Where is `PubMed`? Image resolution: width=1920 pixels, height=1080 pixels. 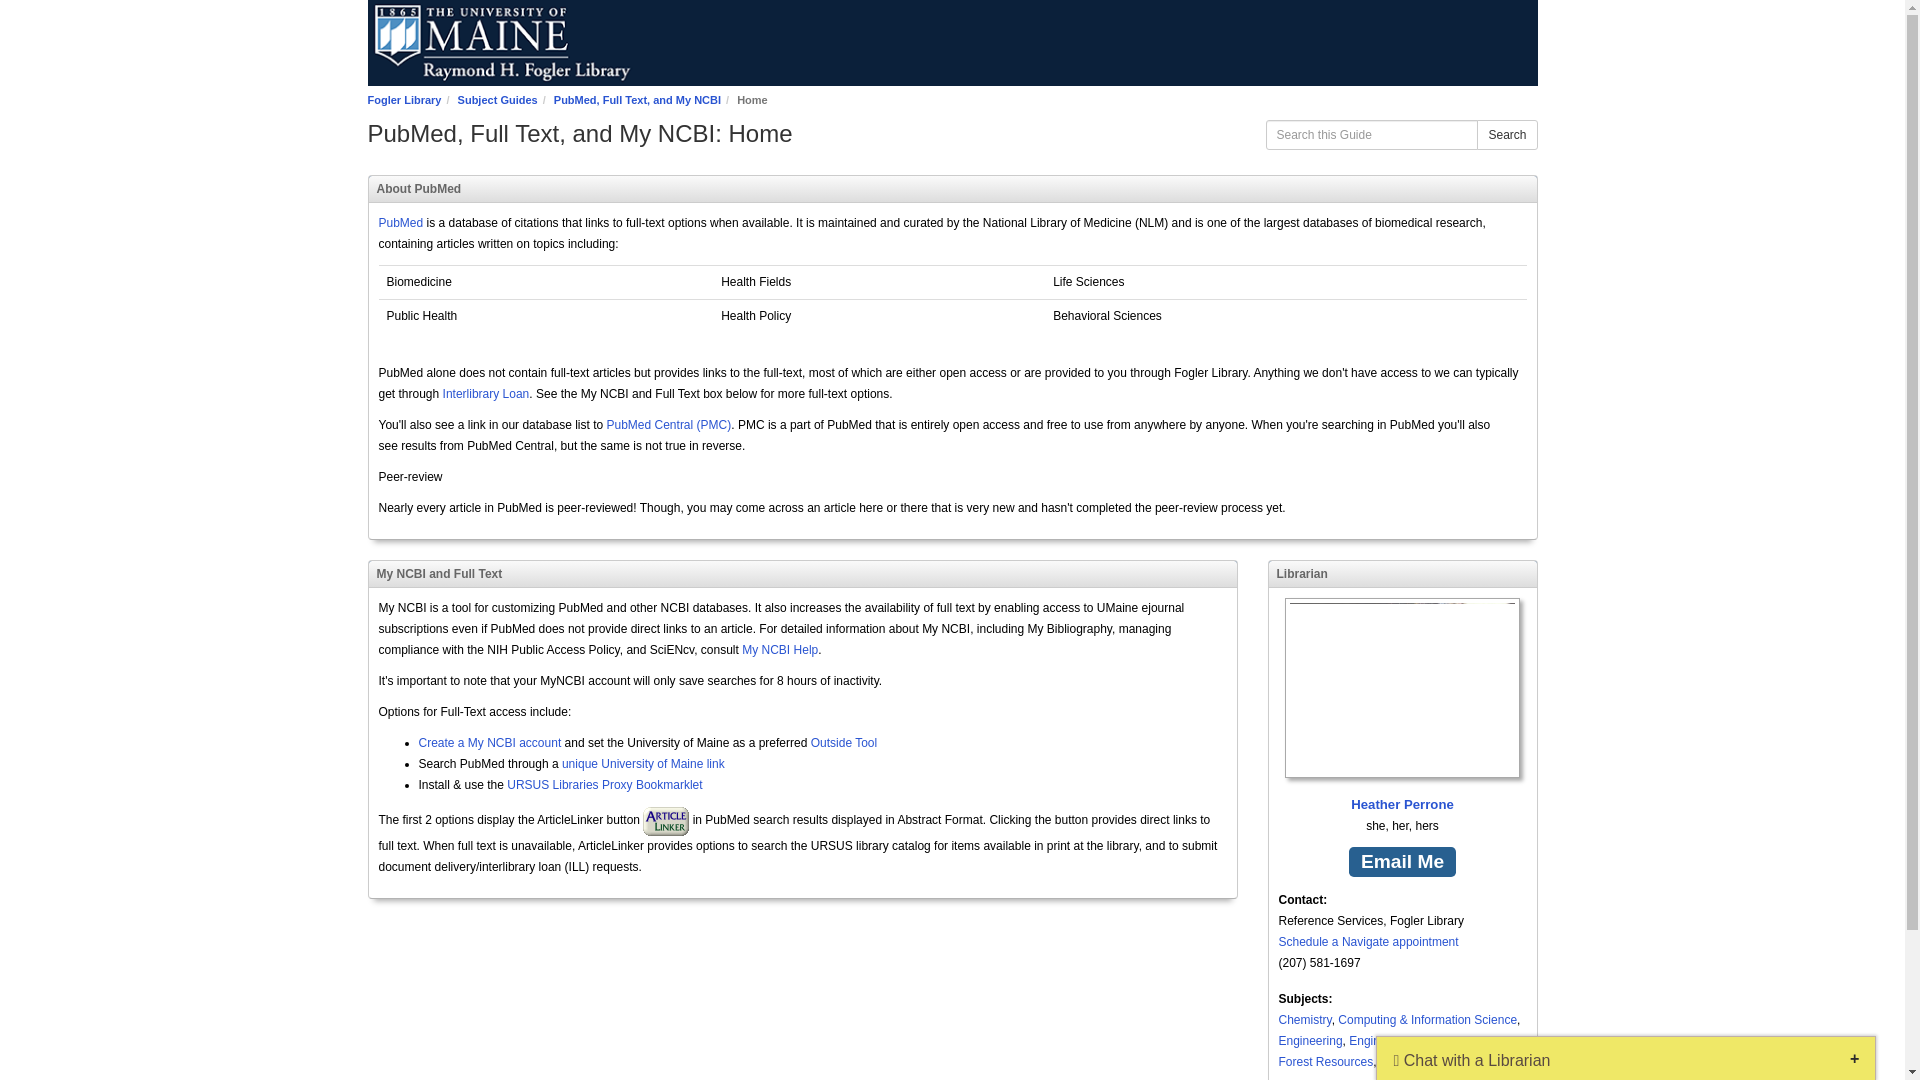
PubMed is located at coordinates (400, 223).